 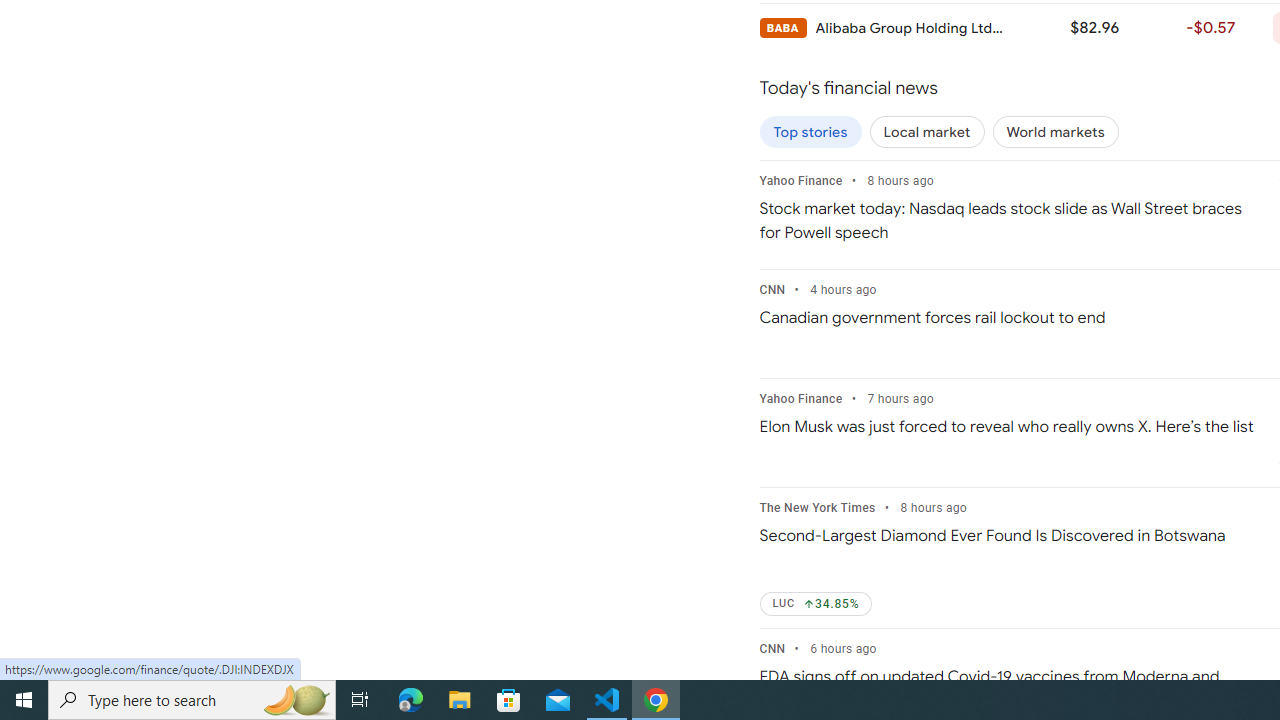 I want to click on Options, so click(x=104, y=606).